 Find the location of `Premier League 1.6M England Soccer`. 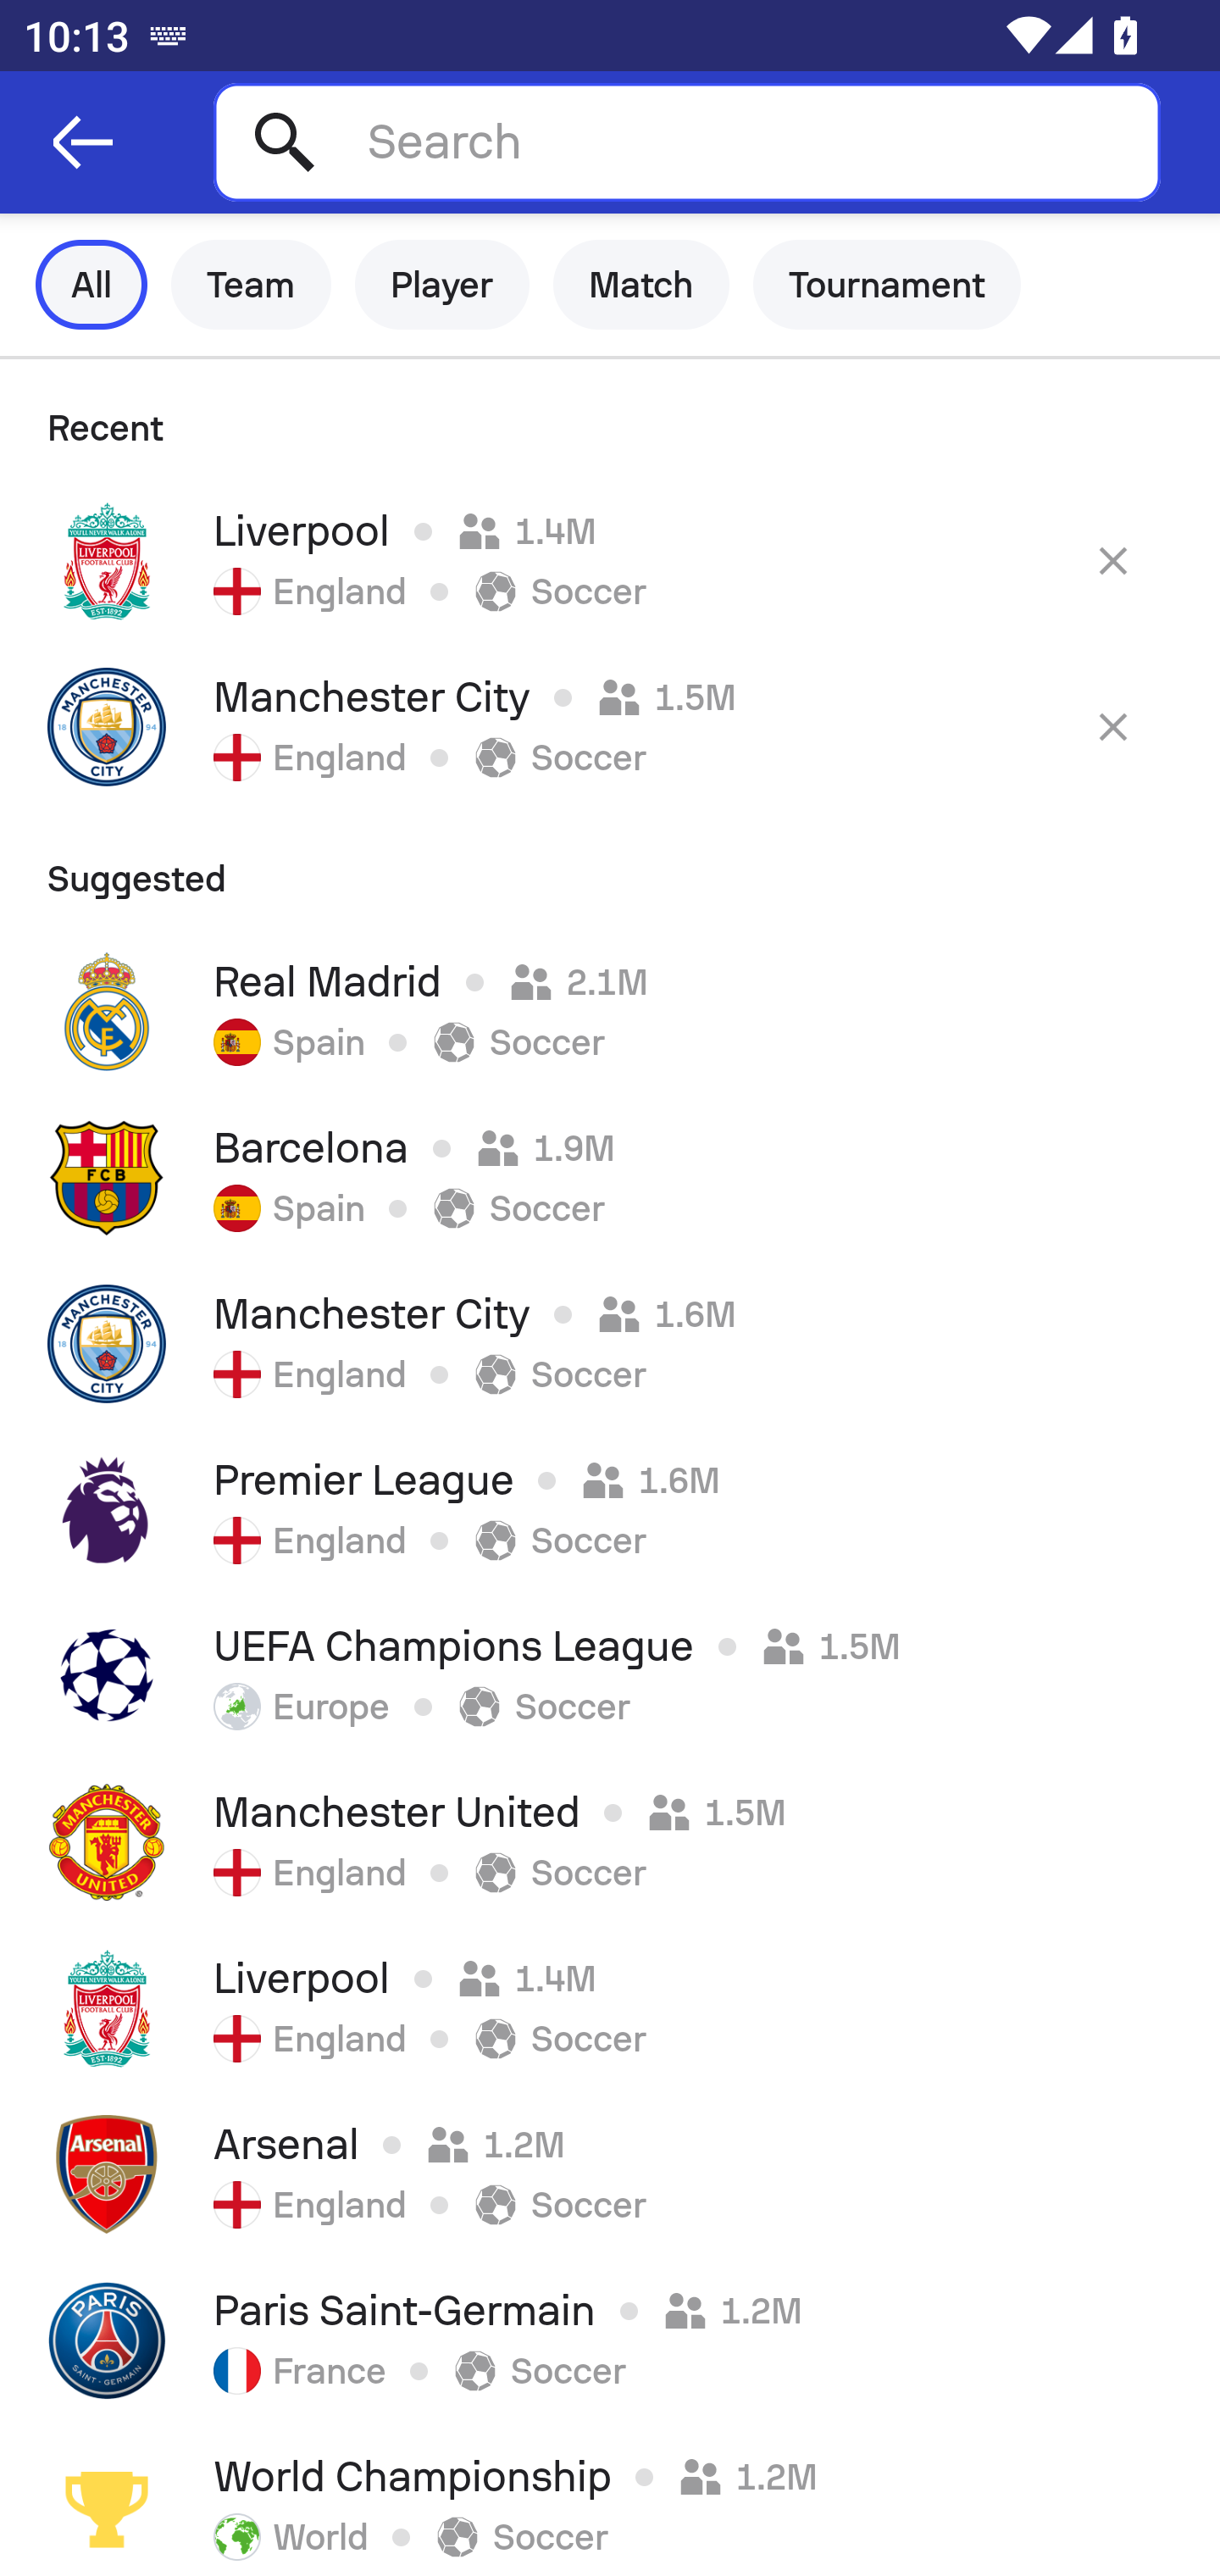

Premier League 1.6M England Soccer is located at coordinates (610, 1509).